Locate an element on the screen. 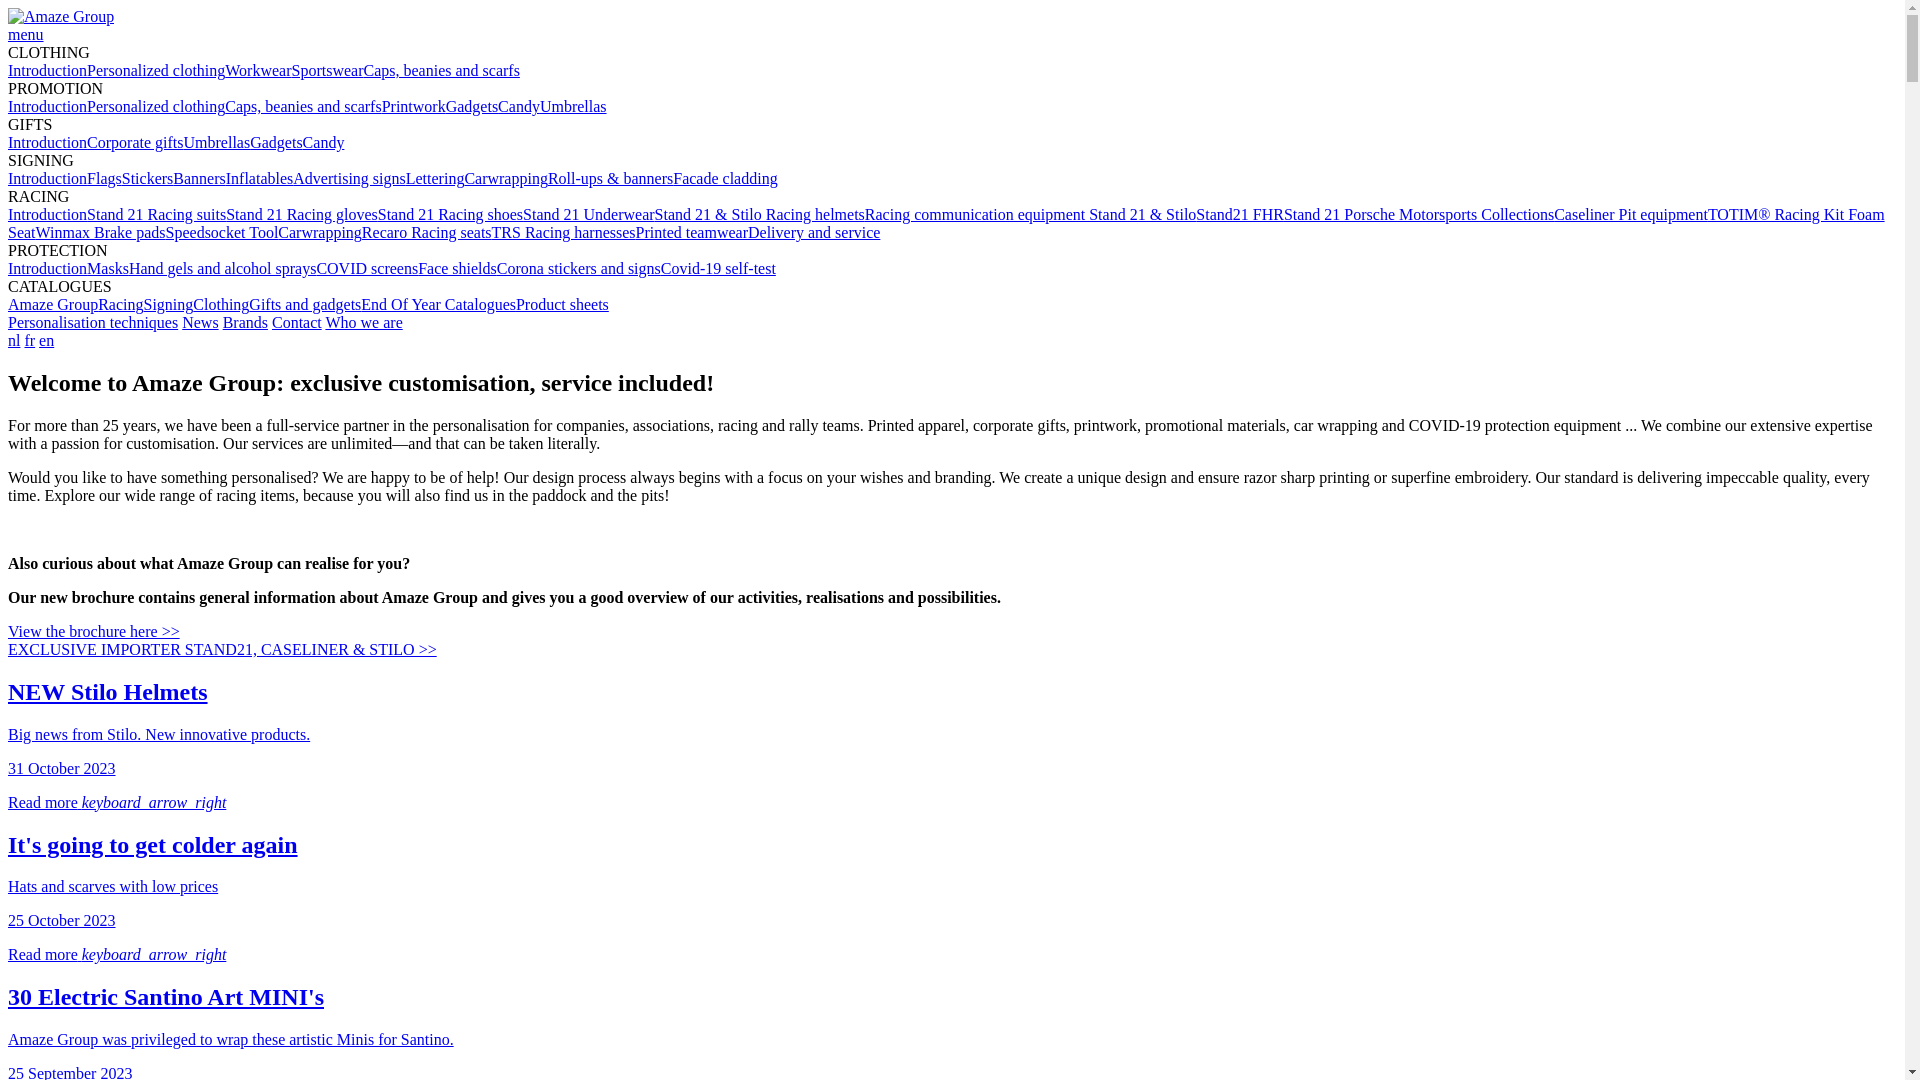 This screenshot has height=1080, width=1920. Gifts and gadgets is located at coordinates (305, 304).